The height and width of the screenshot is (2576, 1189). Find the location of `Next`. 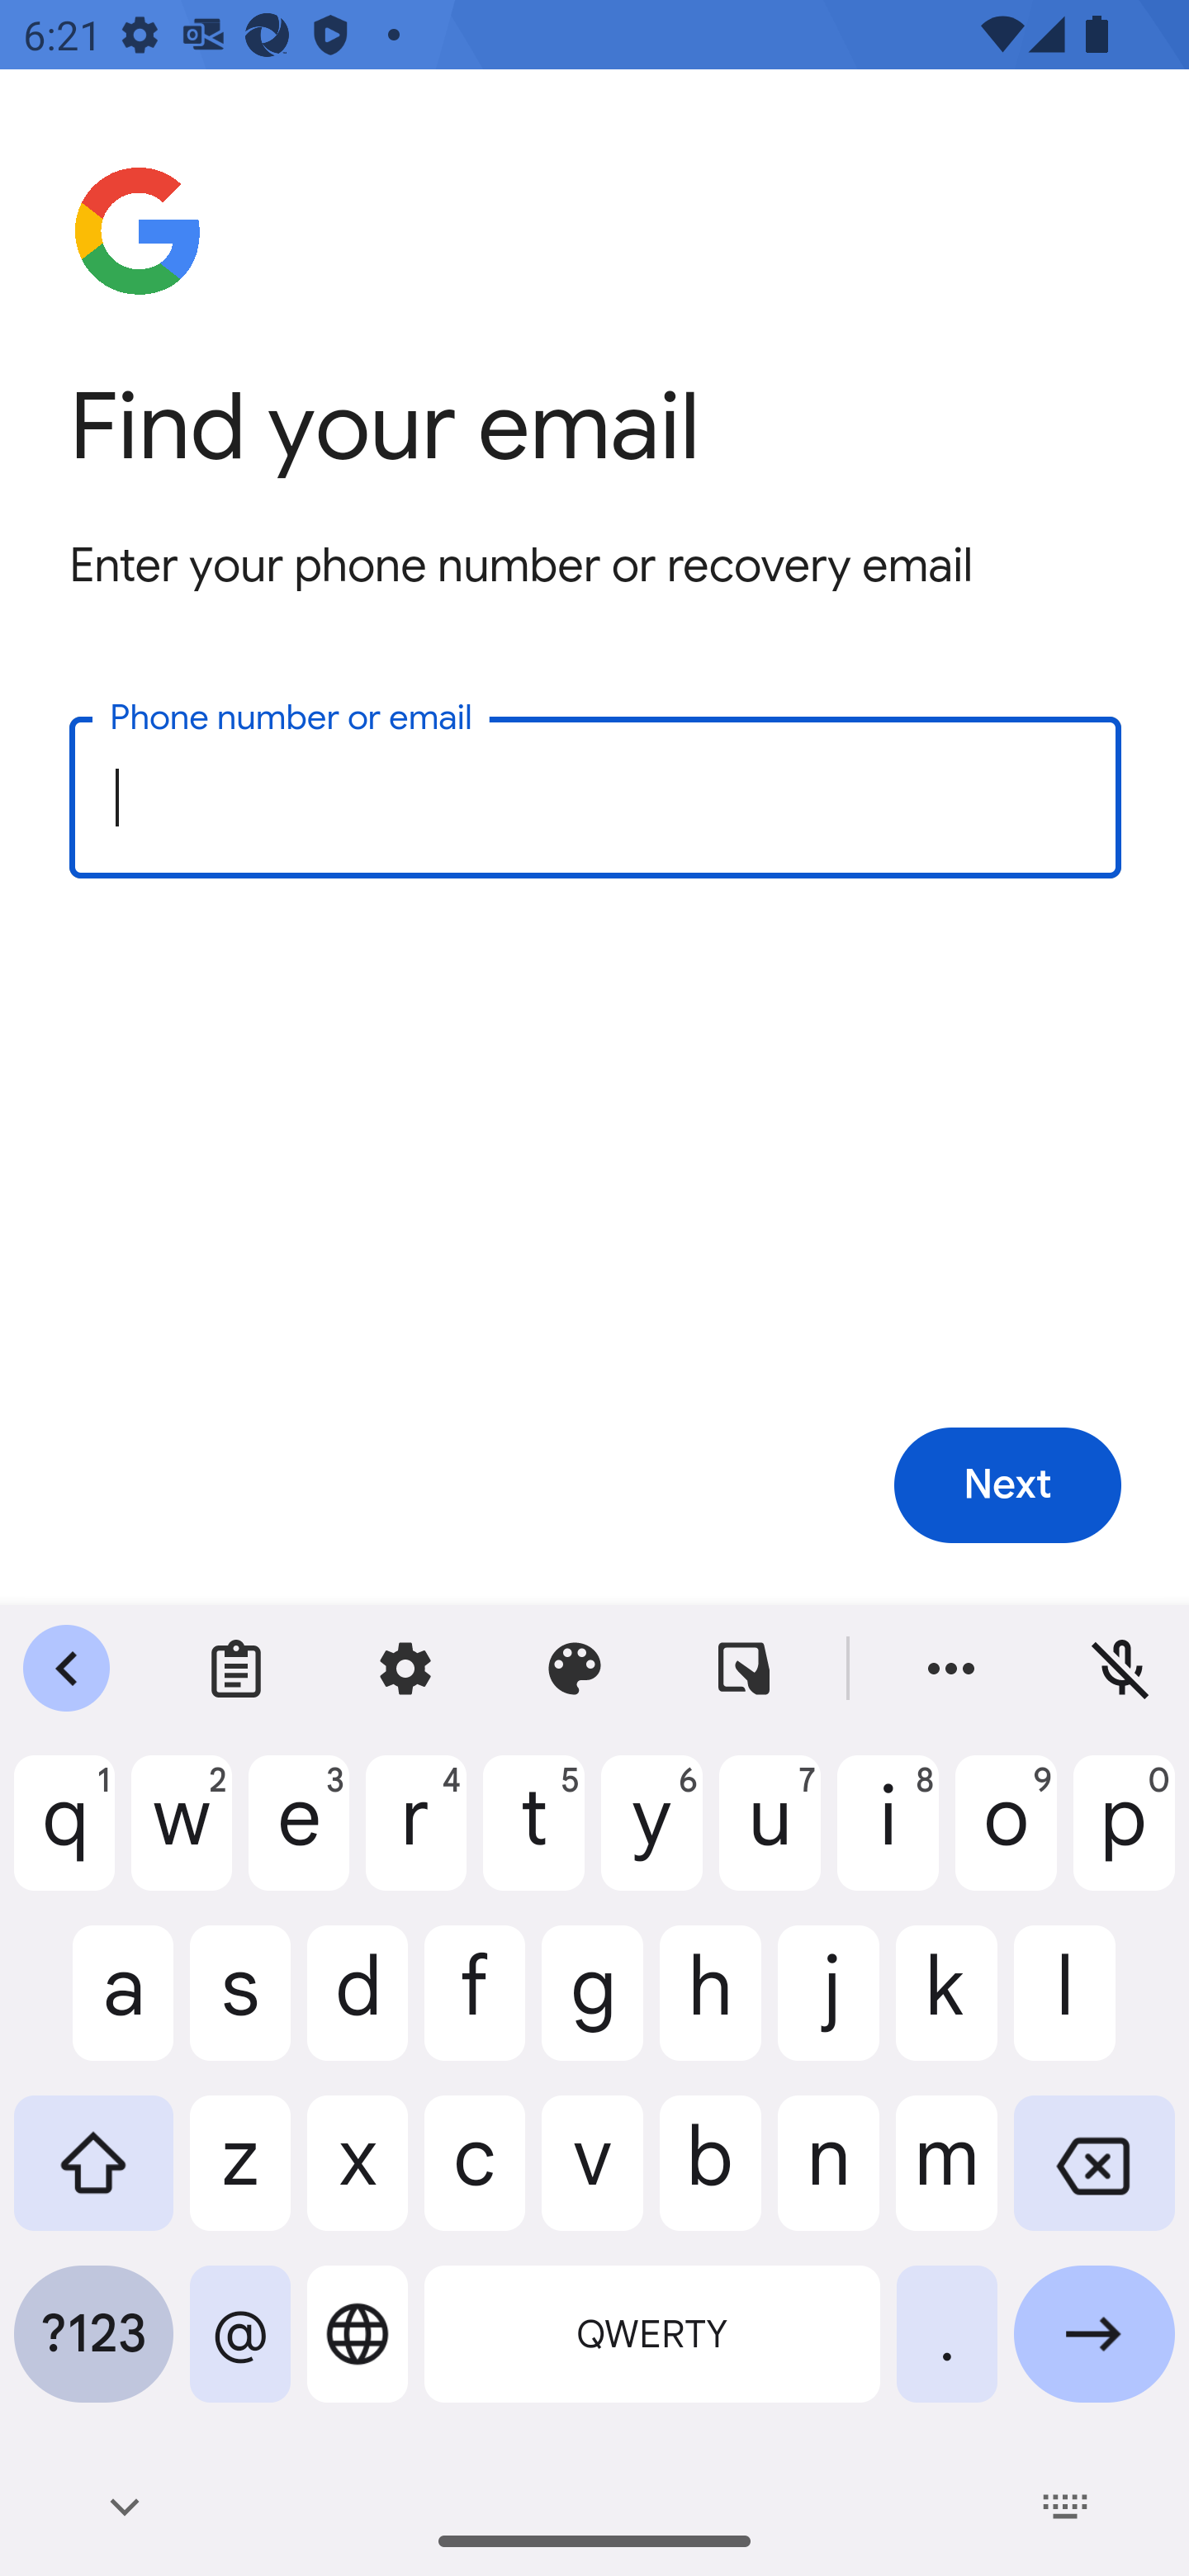

Next is located at coordinates (1007, 1486).